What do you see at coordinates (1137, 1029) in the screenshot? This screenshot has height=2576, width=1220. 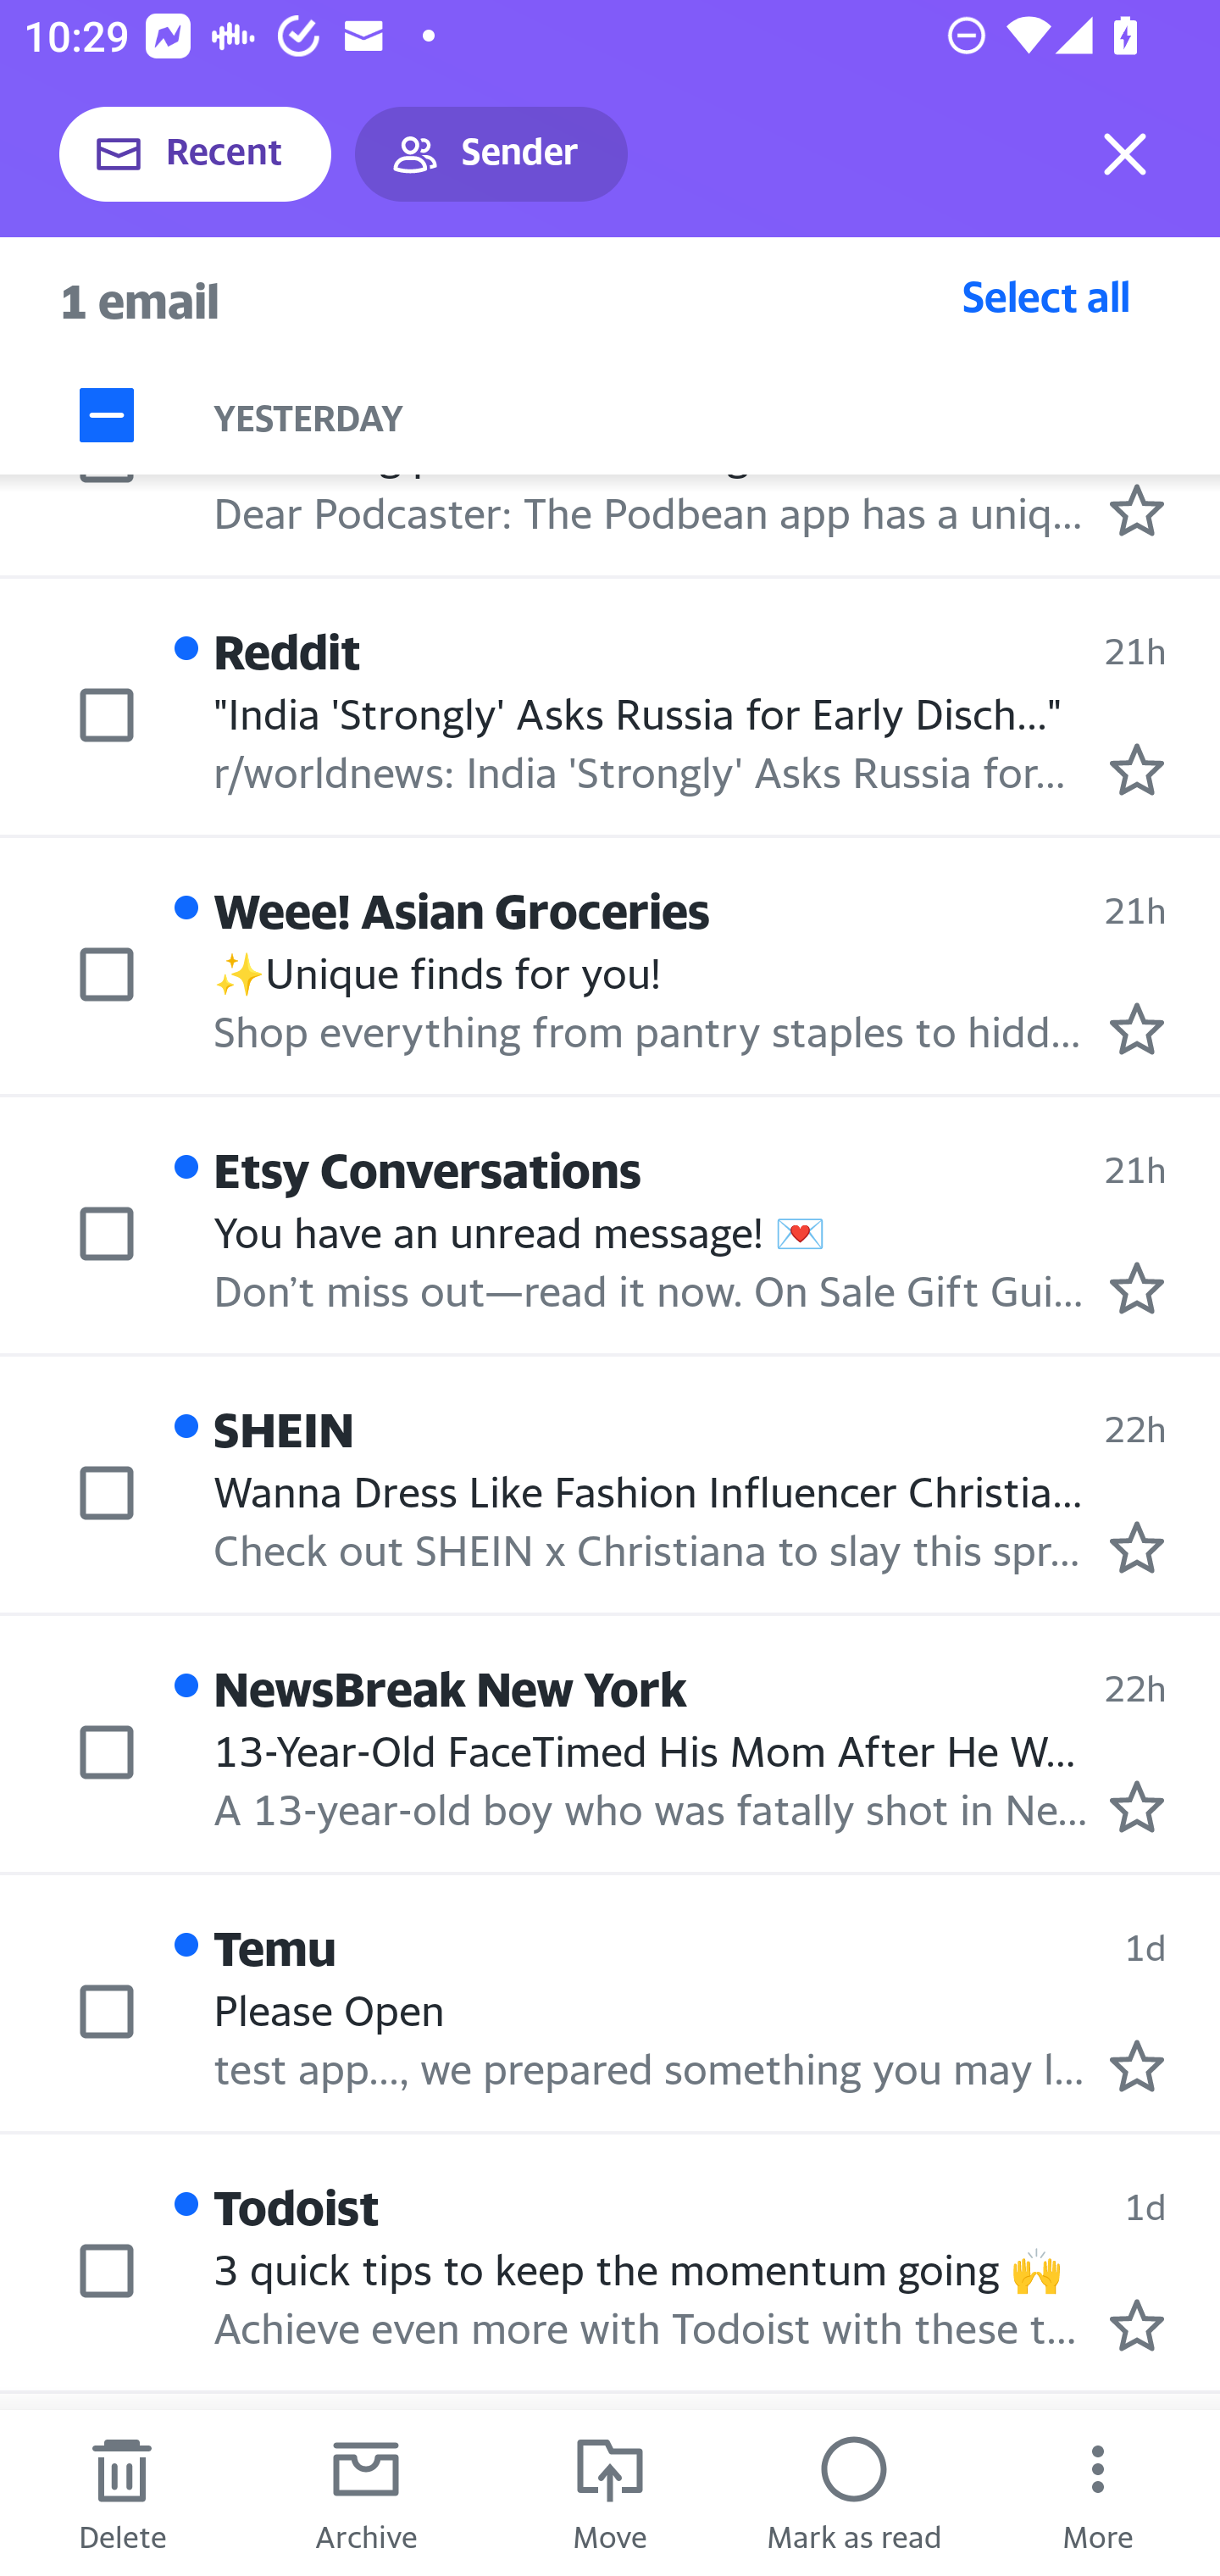 I see `Mark as starred.` at bounding box center [1137, 1029].